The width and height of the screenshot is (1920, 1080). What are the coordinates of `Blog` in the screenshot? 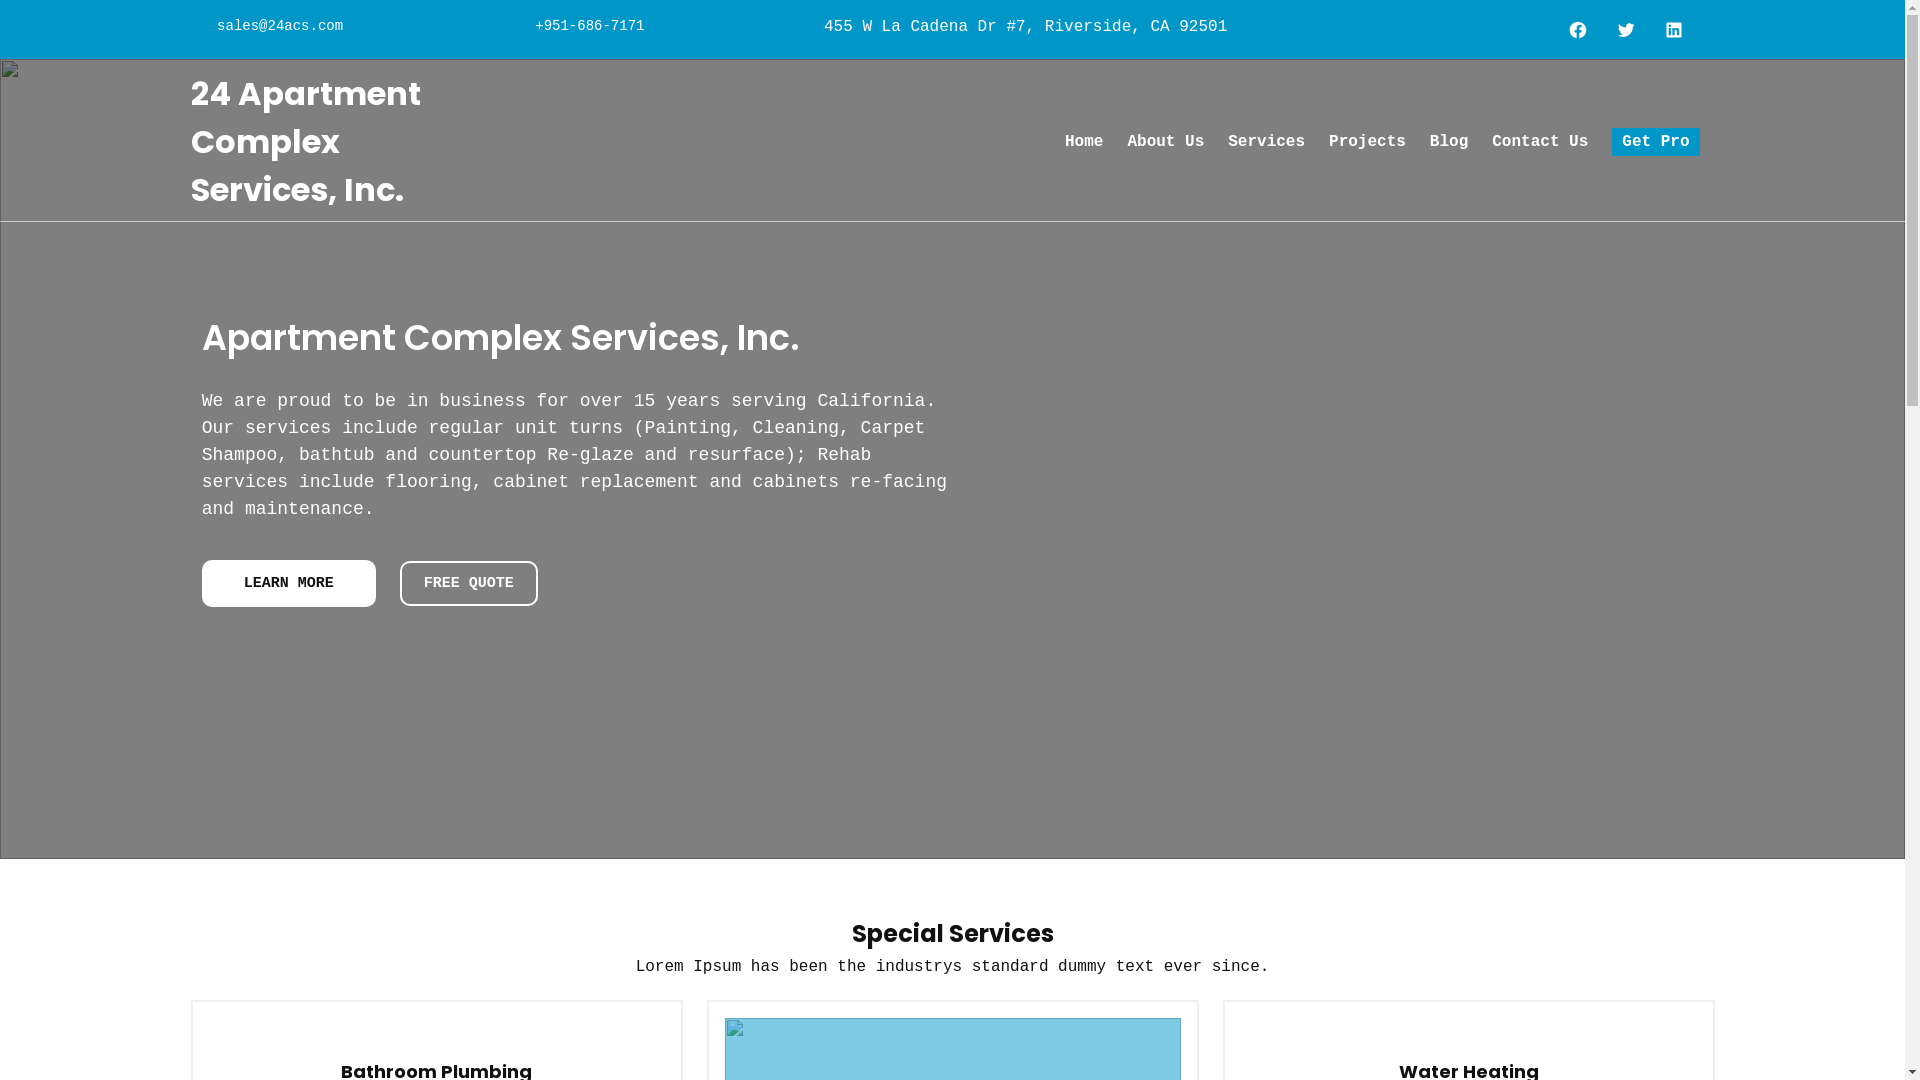 It's located at (1449, 142).